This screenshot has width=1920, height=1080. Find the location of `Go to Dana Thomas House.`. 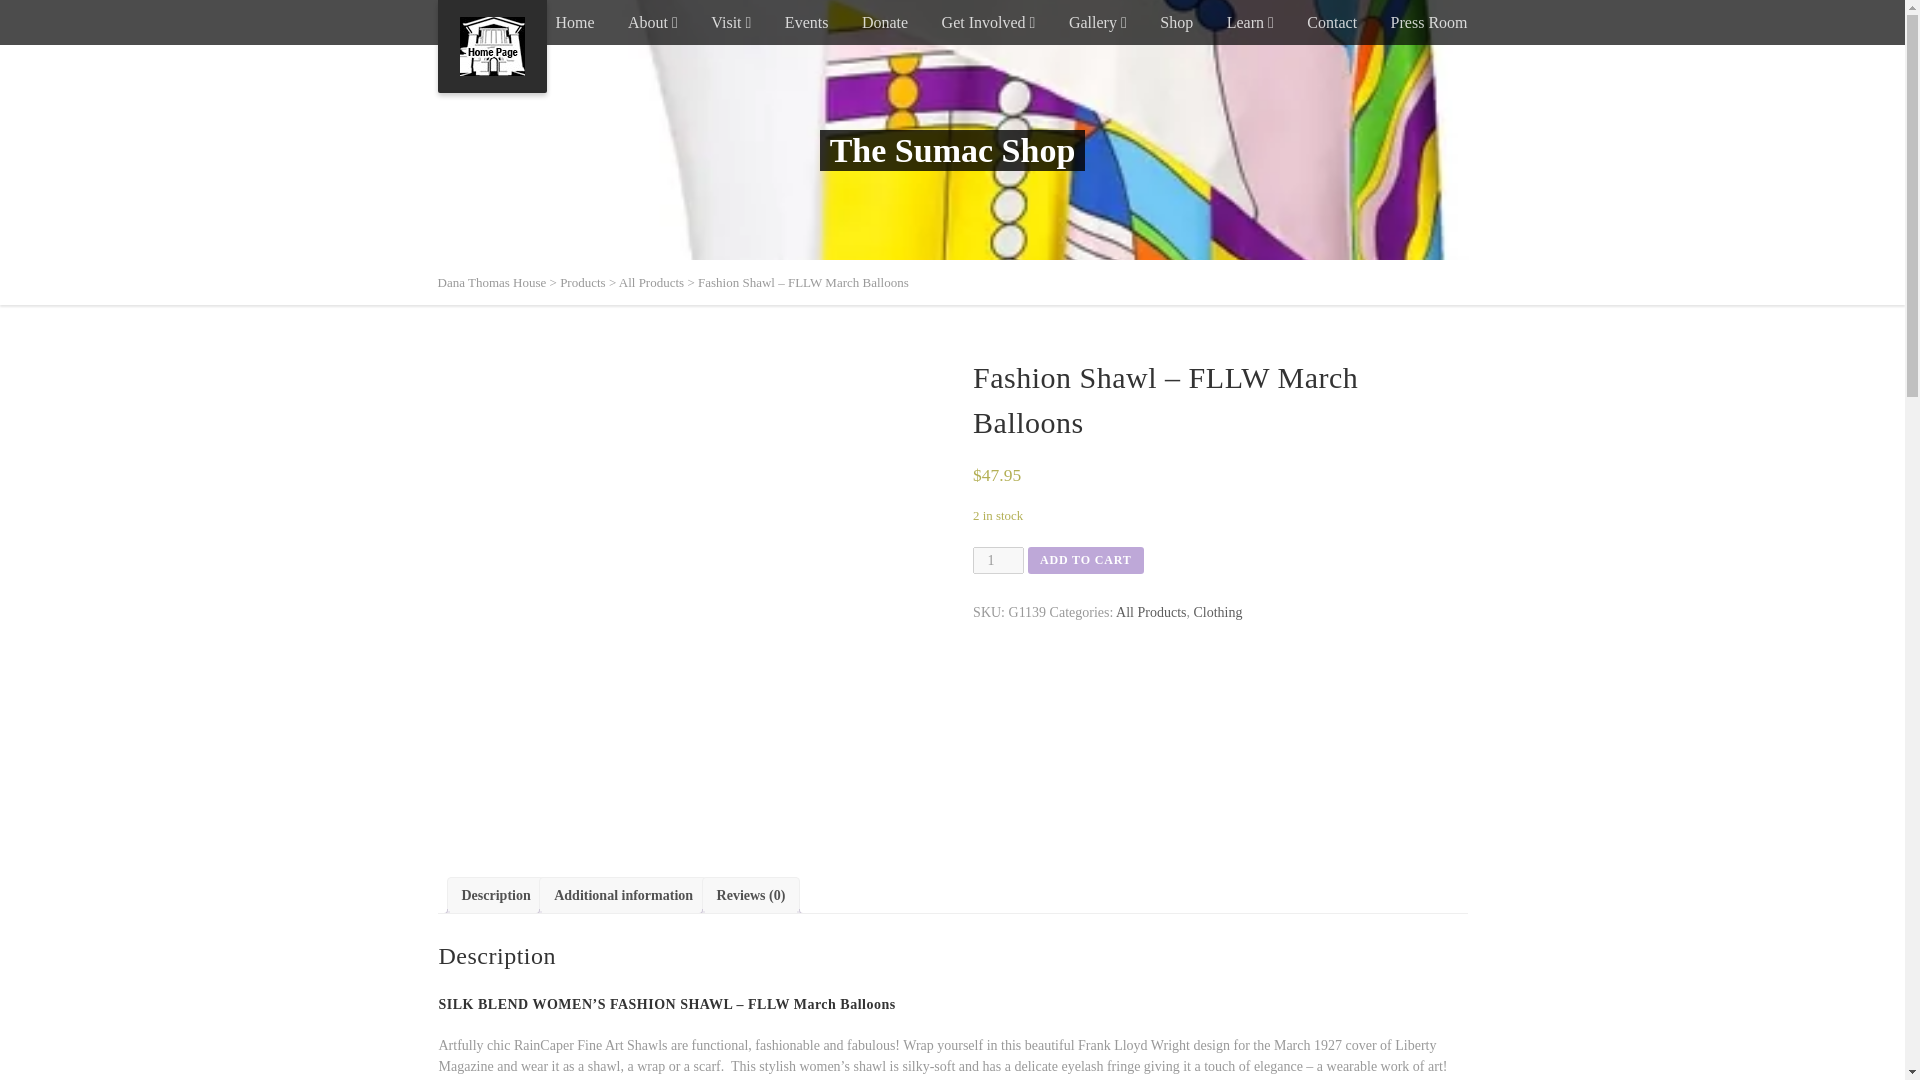

Go to Dana Thomas House. is located at coordinates (492, 282).